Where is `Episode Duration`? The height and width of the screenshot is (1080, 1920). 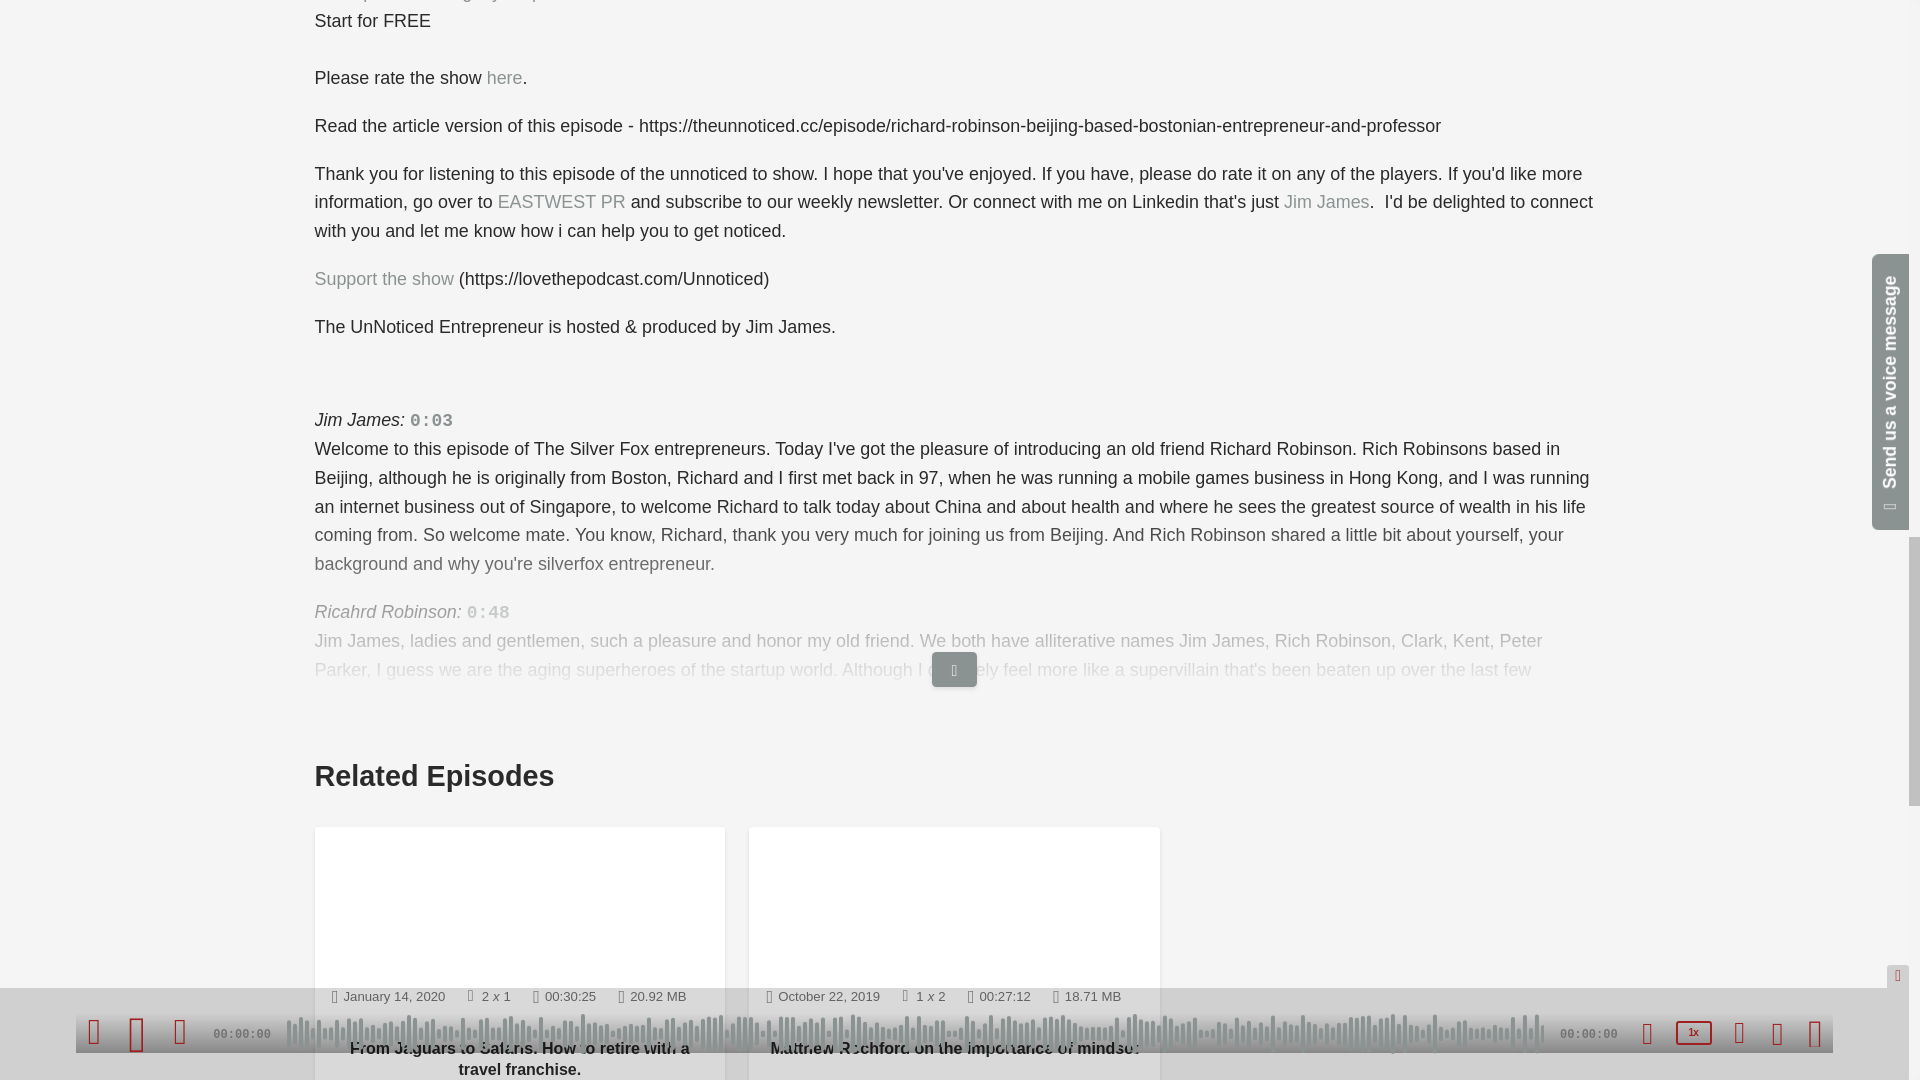 Episode Duration is located at coordinates (564, 995).